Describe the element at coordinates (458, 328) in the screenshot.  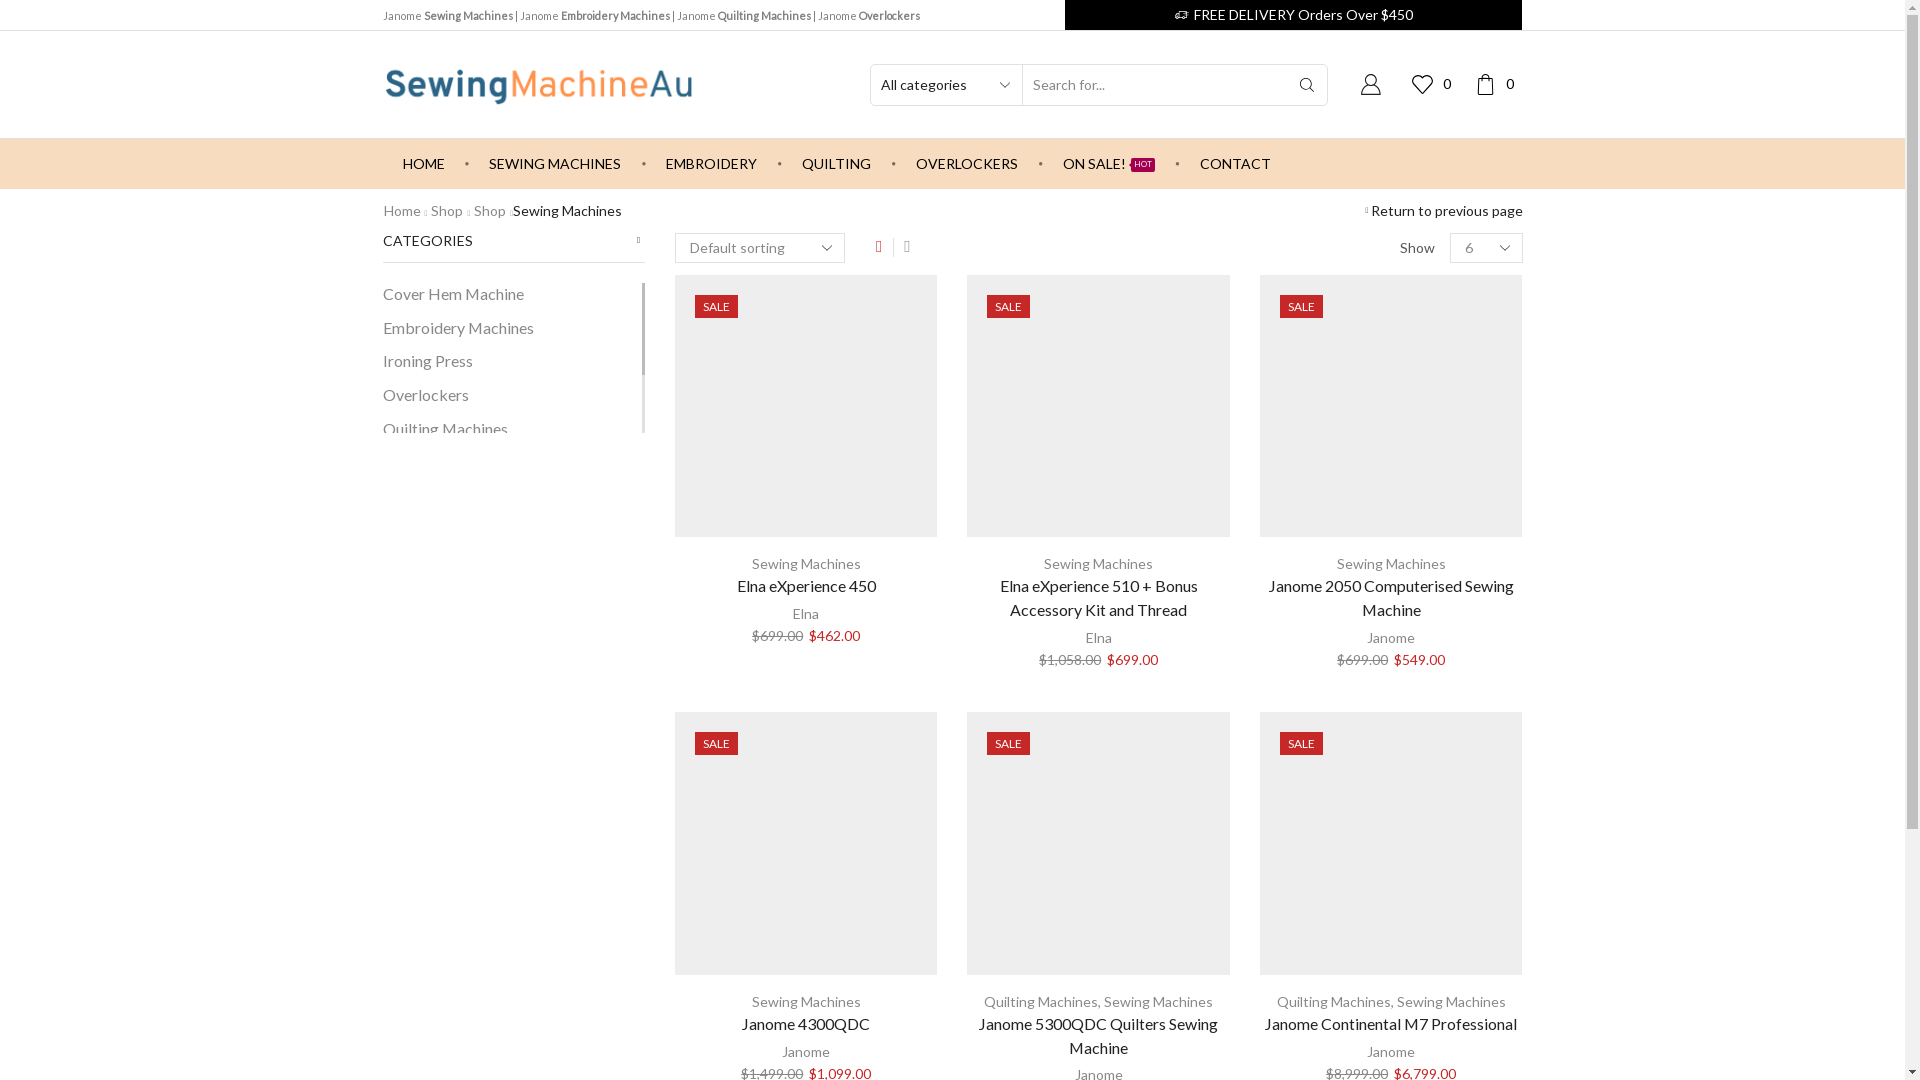
I see `Embroidery Machines` at that location.